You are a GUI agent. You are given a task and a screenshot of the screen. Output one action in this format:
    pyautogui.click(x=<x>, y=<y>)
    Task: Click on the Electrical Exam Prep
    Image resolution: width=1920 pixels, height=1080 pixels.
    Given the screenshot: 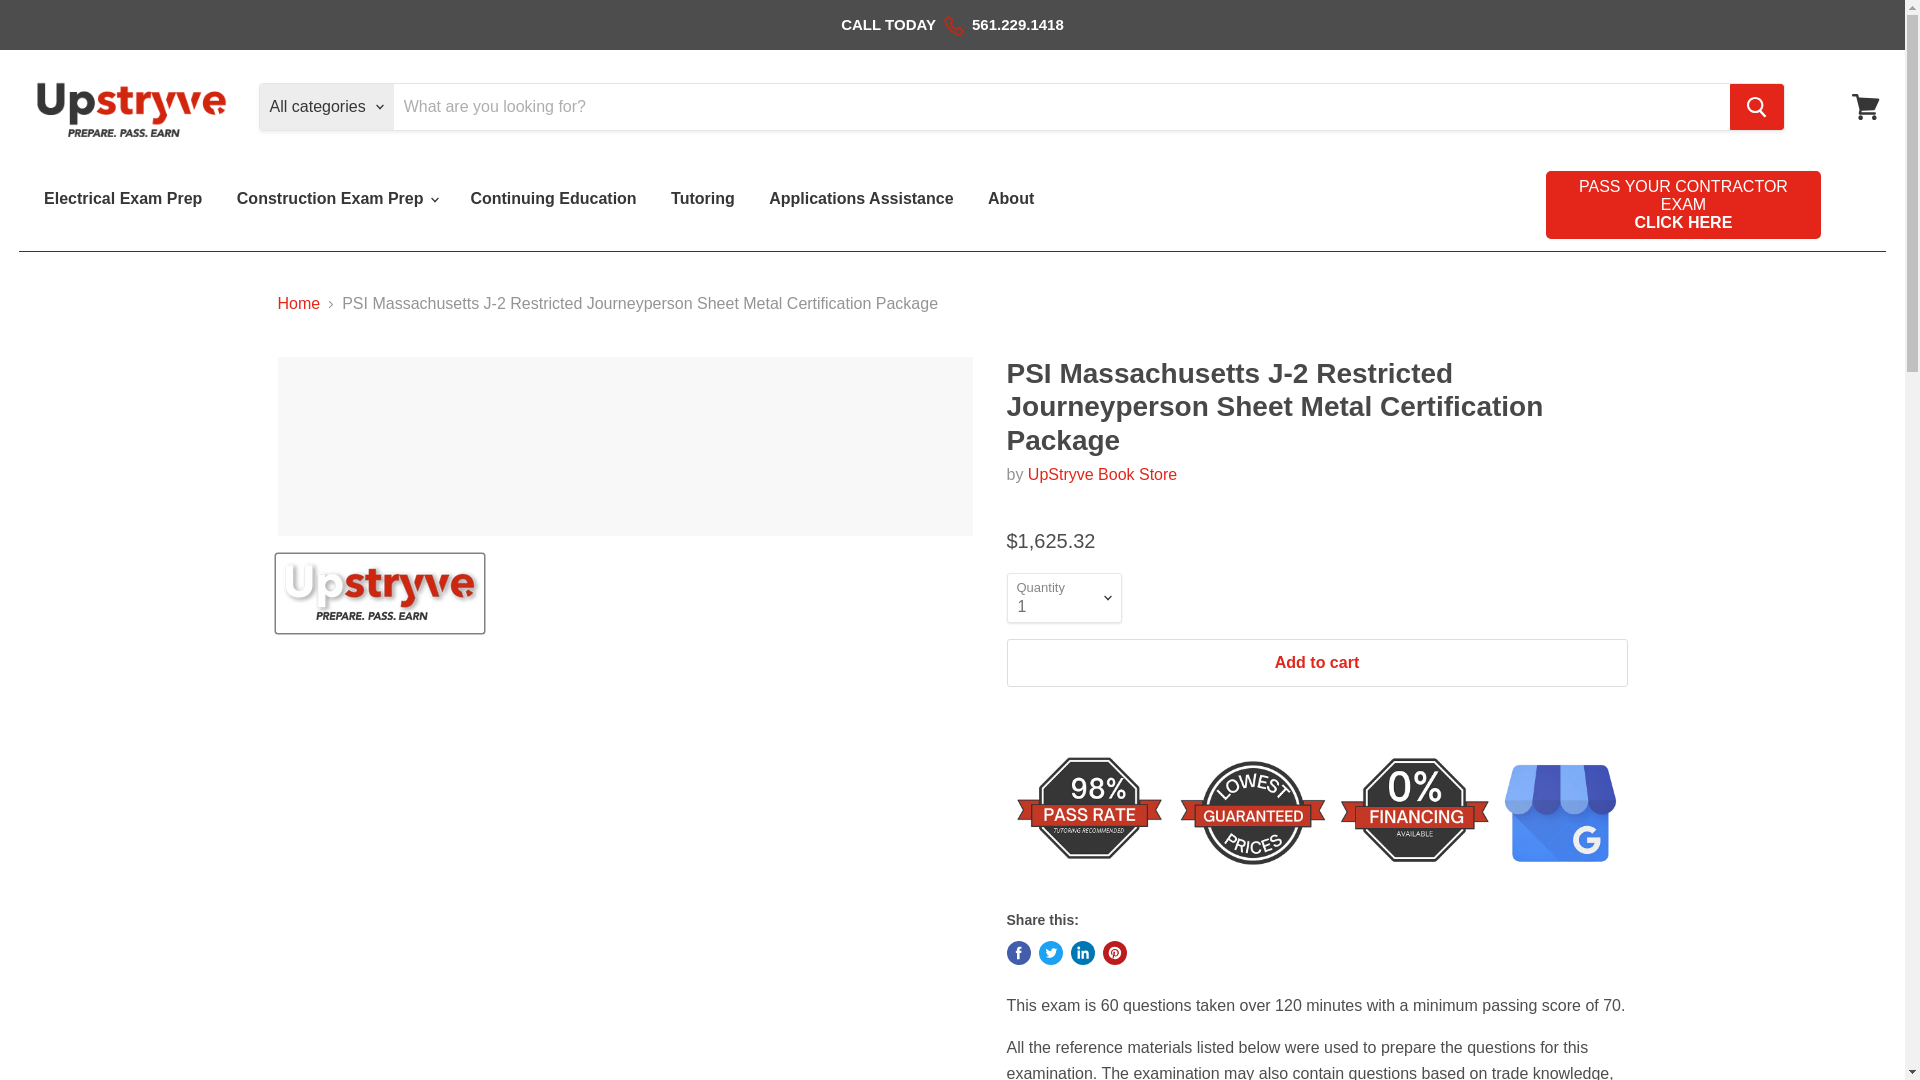 What is the action you would take?
    pyautogui.click(x=860, y=199)
    